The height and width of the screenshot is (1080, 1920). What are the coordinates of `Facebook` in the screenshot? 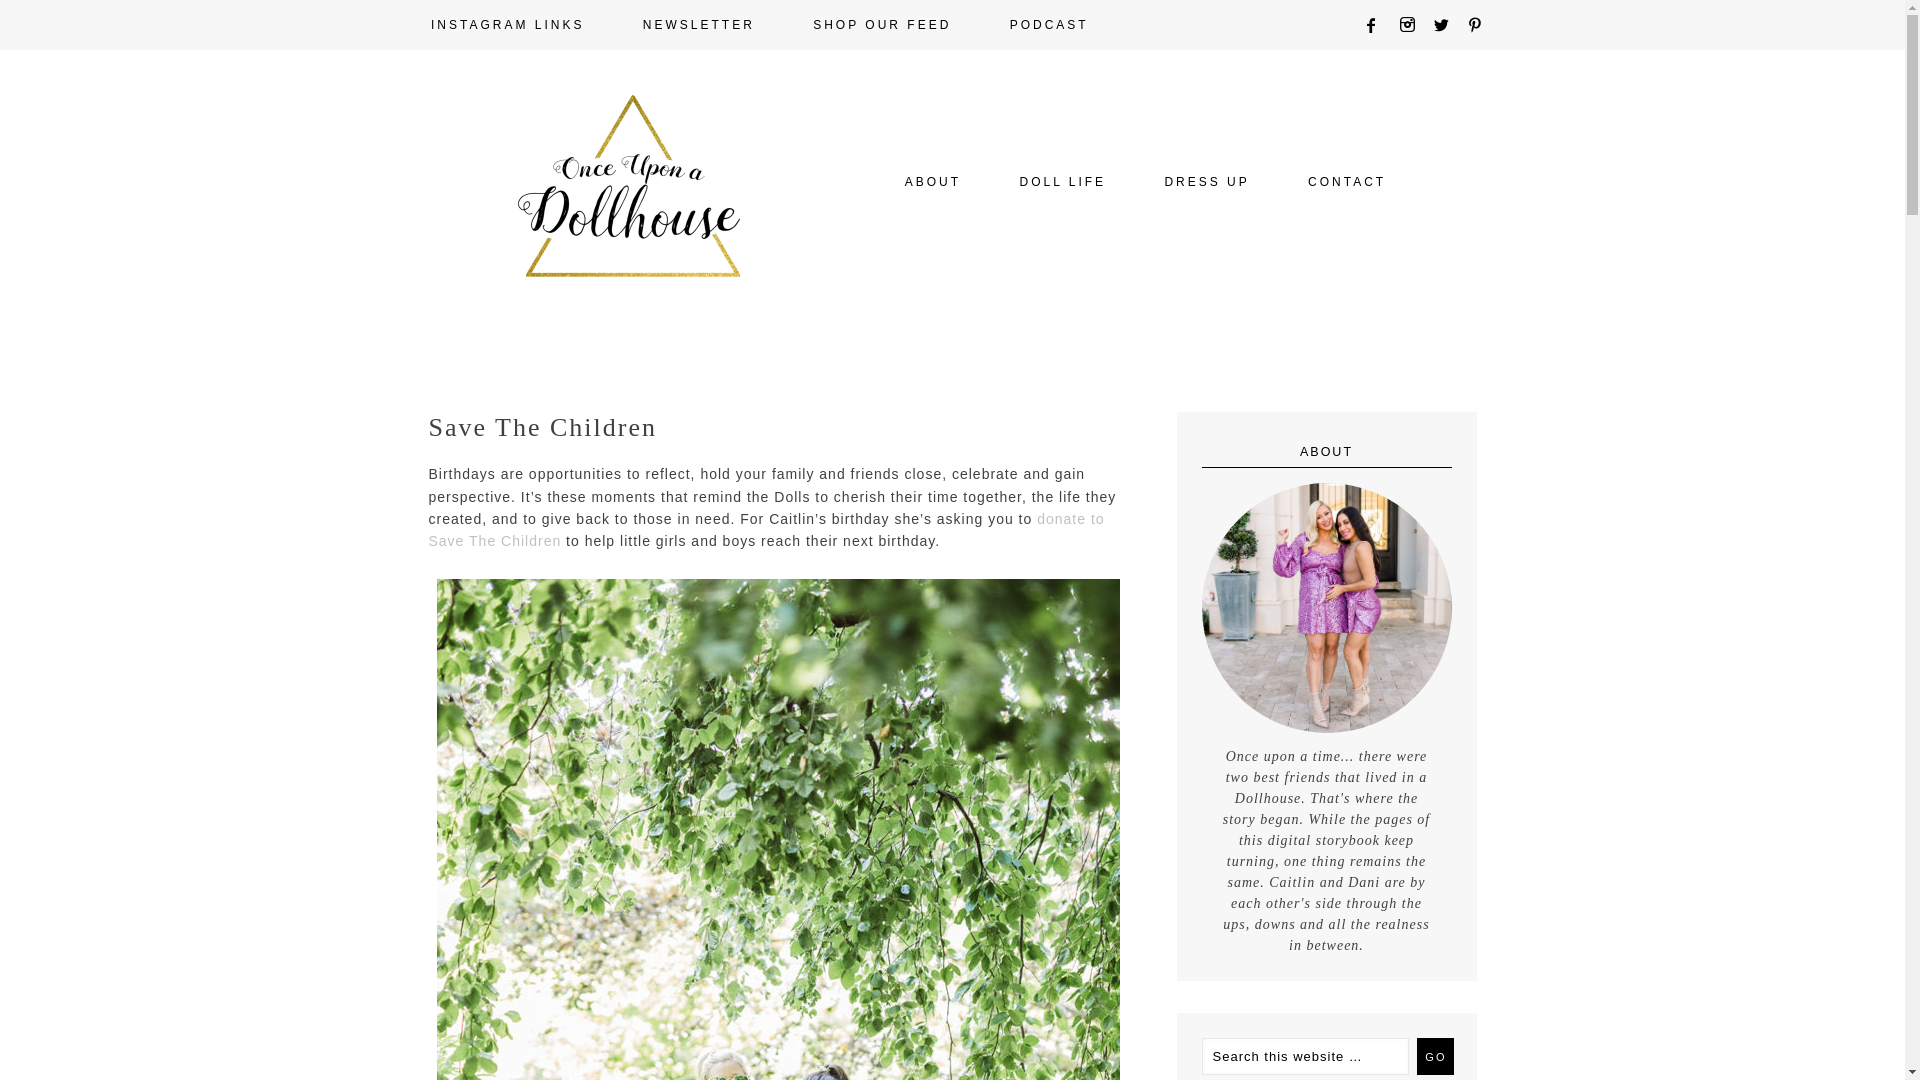 It's located at (1378, 25).